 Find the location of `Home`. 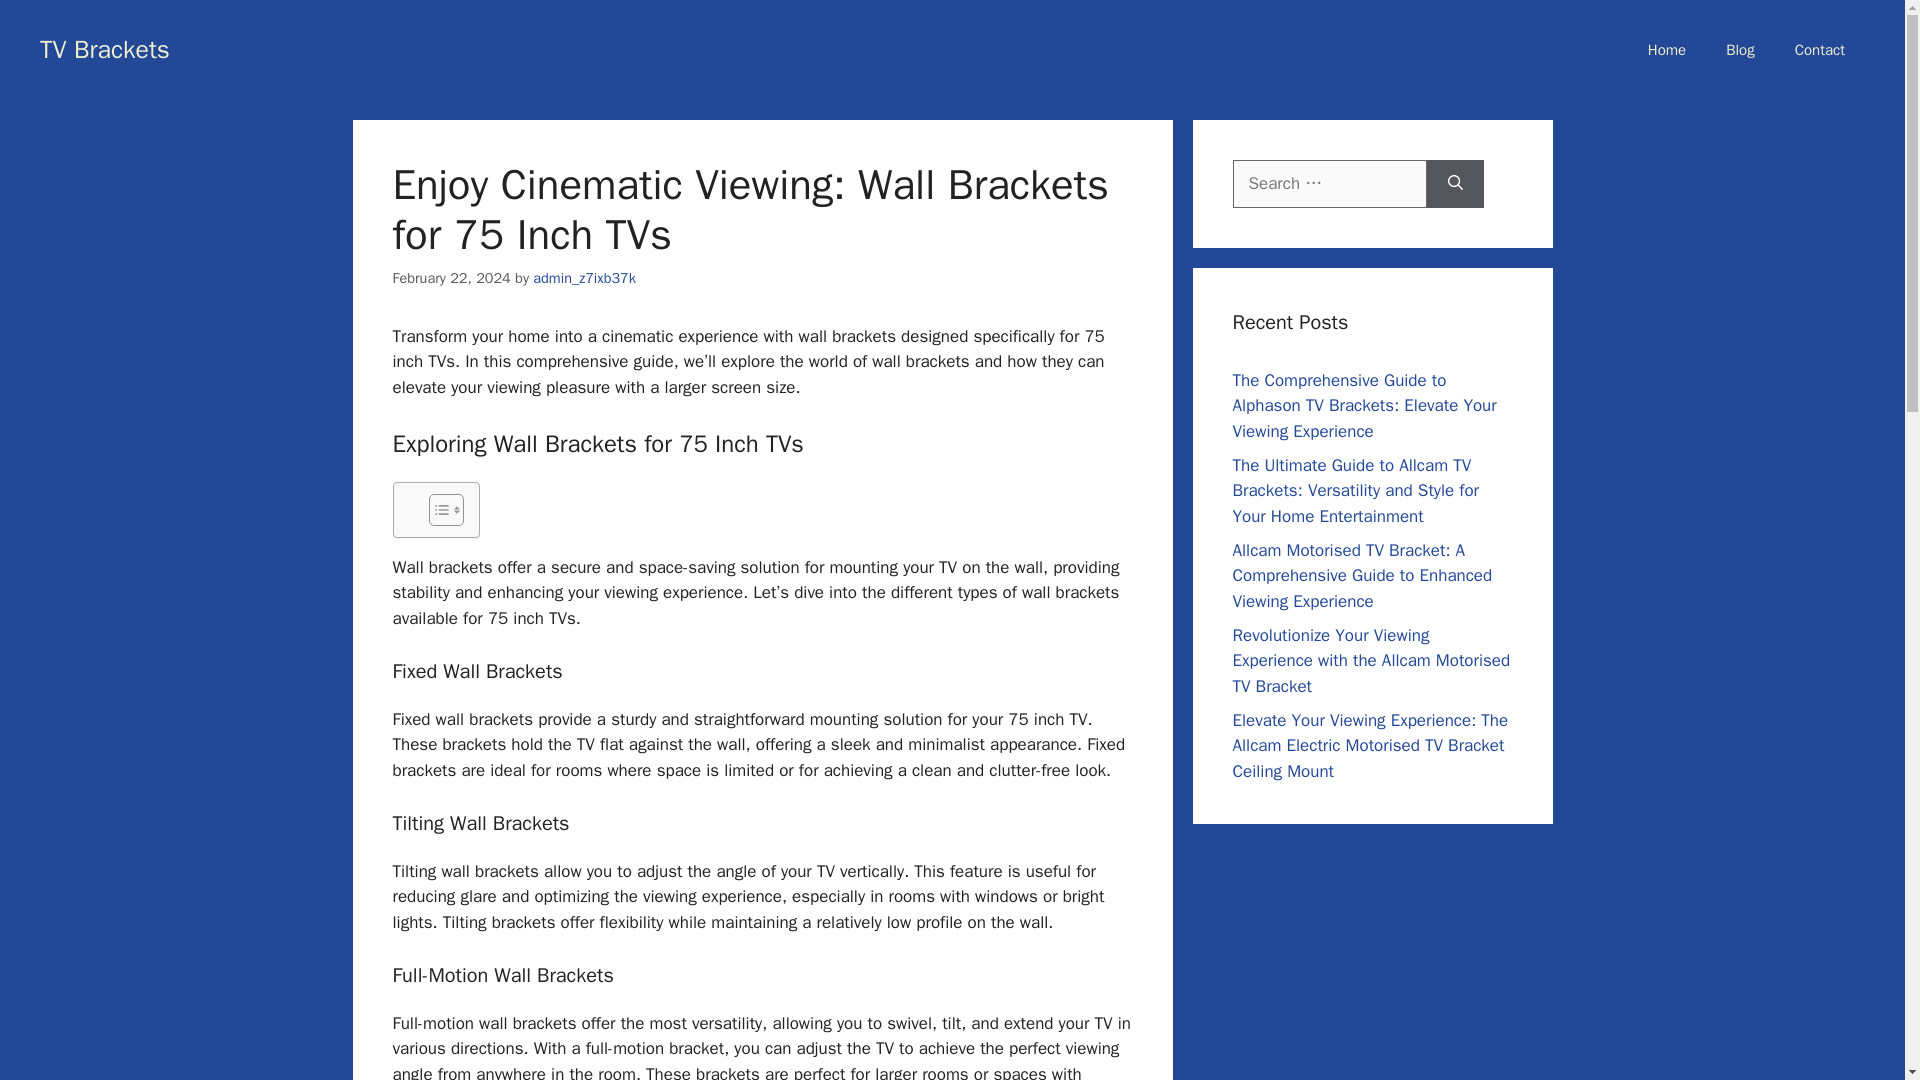

Home is located at coordinates (1667, 50).